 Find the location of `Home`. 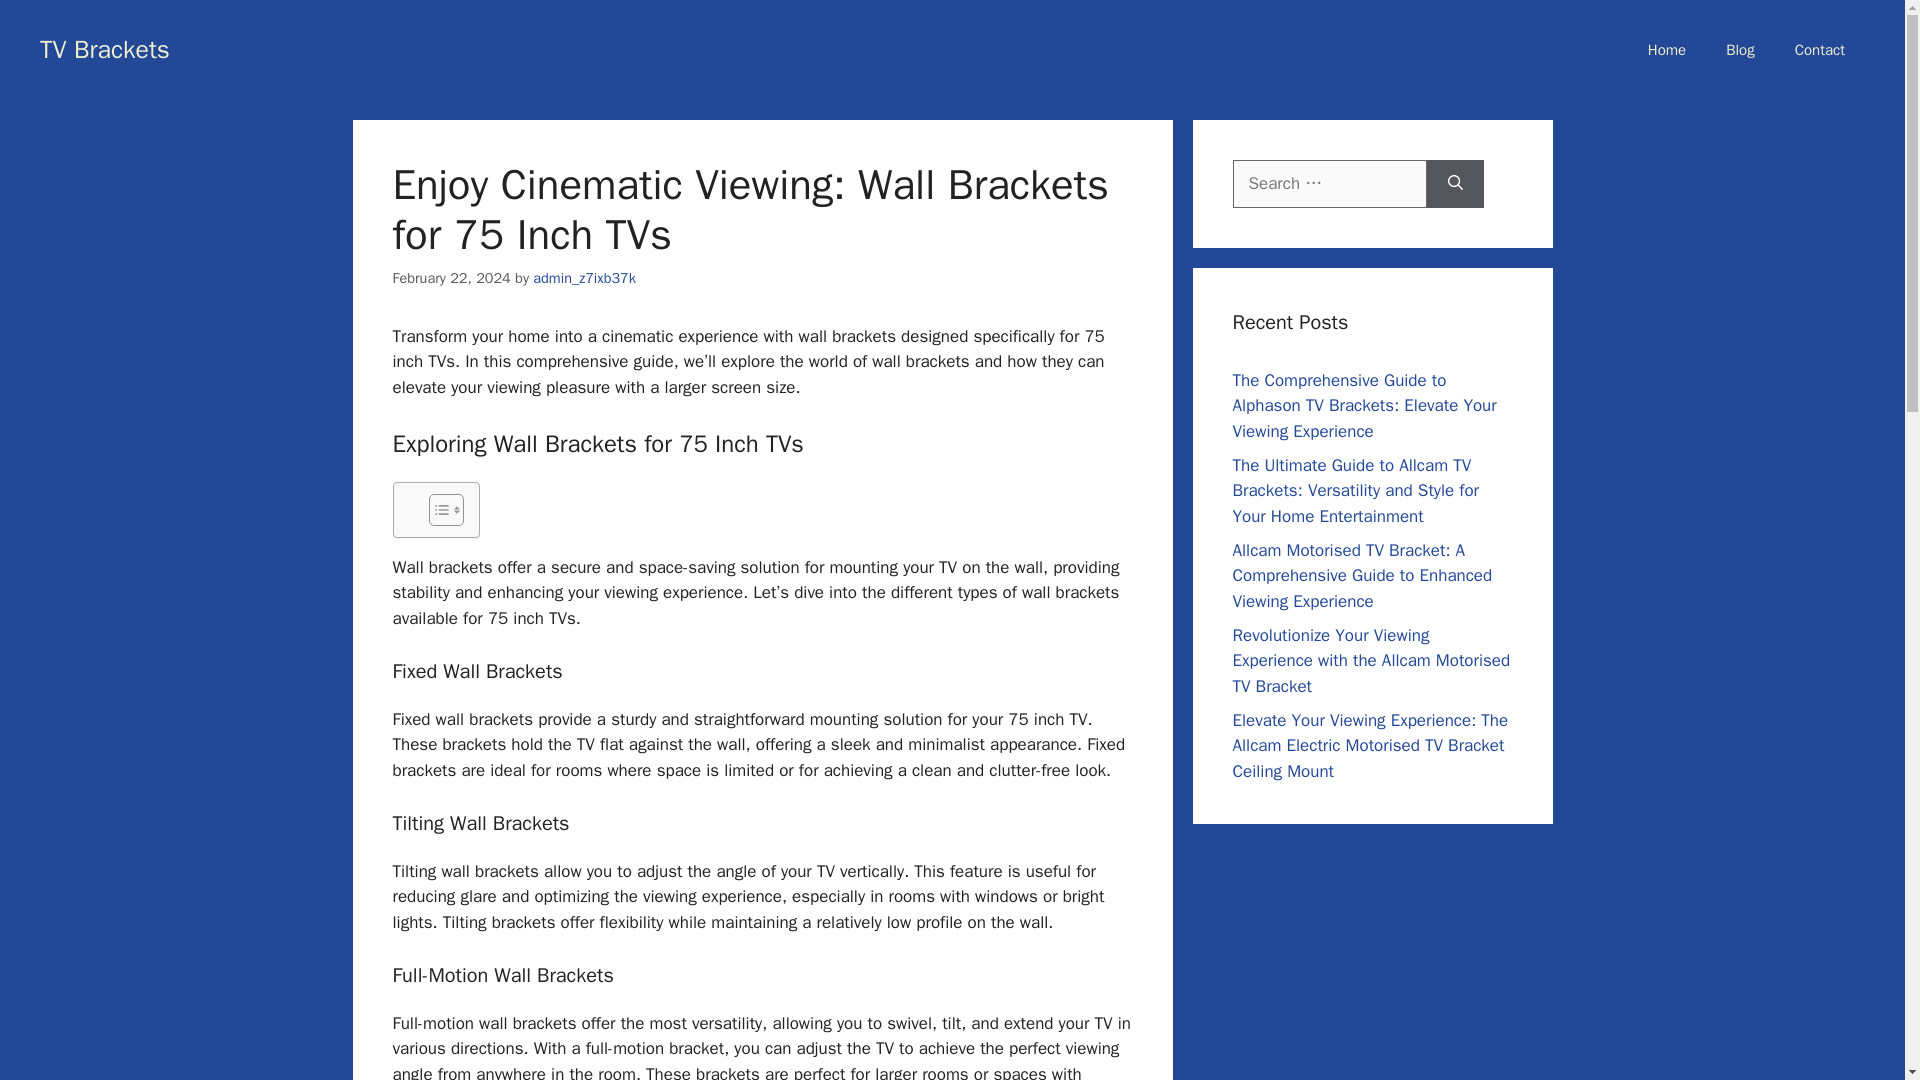

Home is located at coordinates (1667, 50).